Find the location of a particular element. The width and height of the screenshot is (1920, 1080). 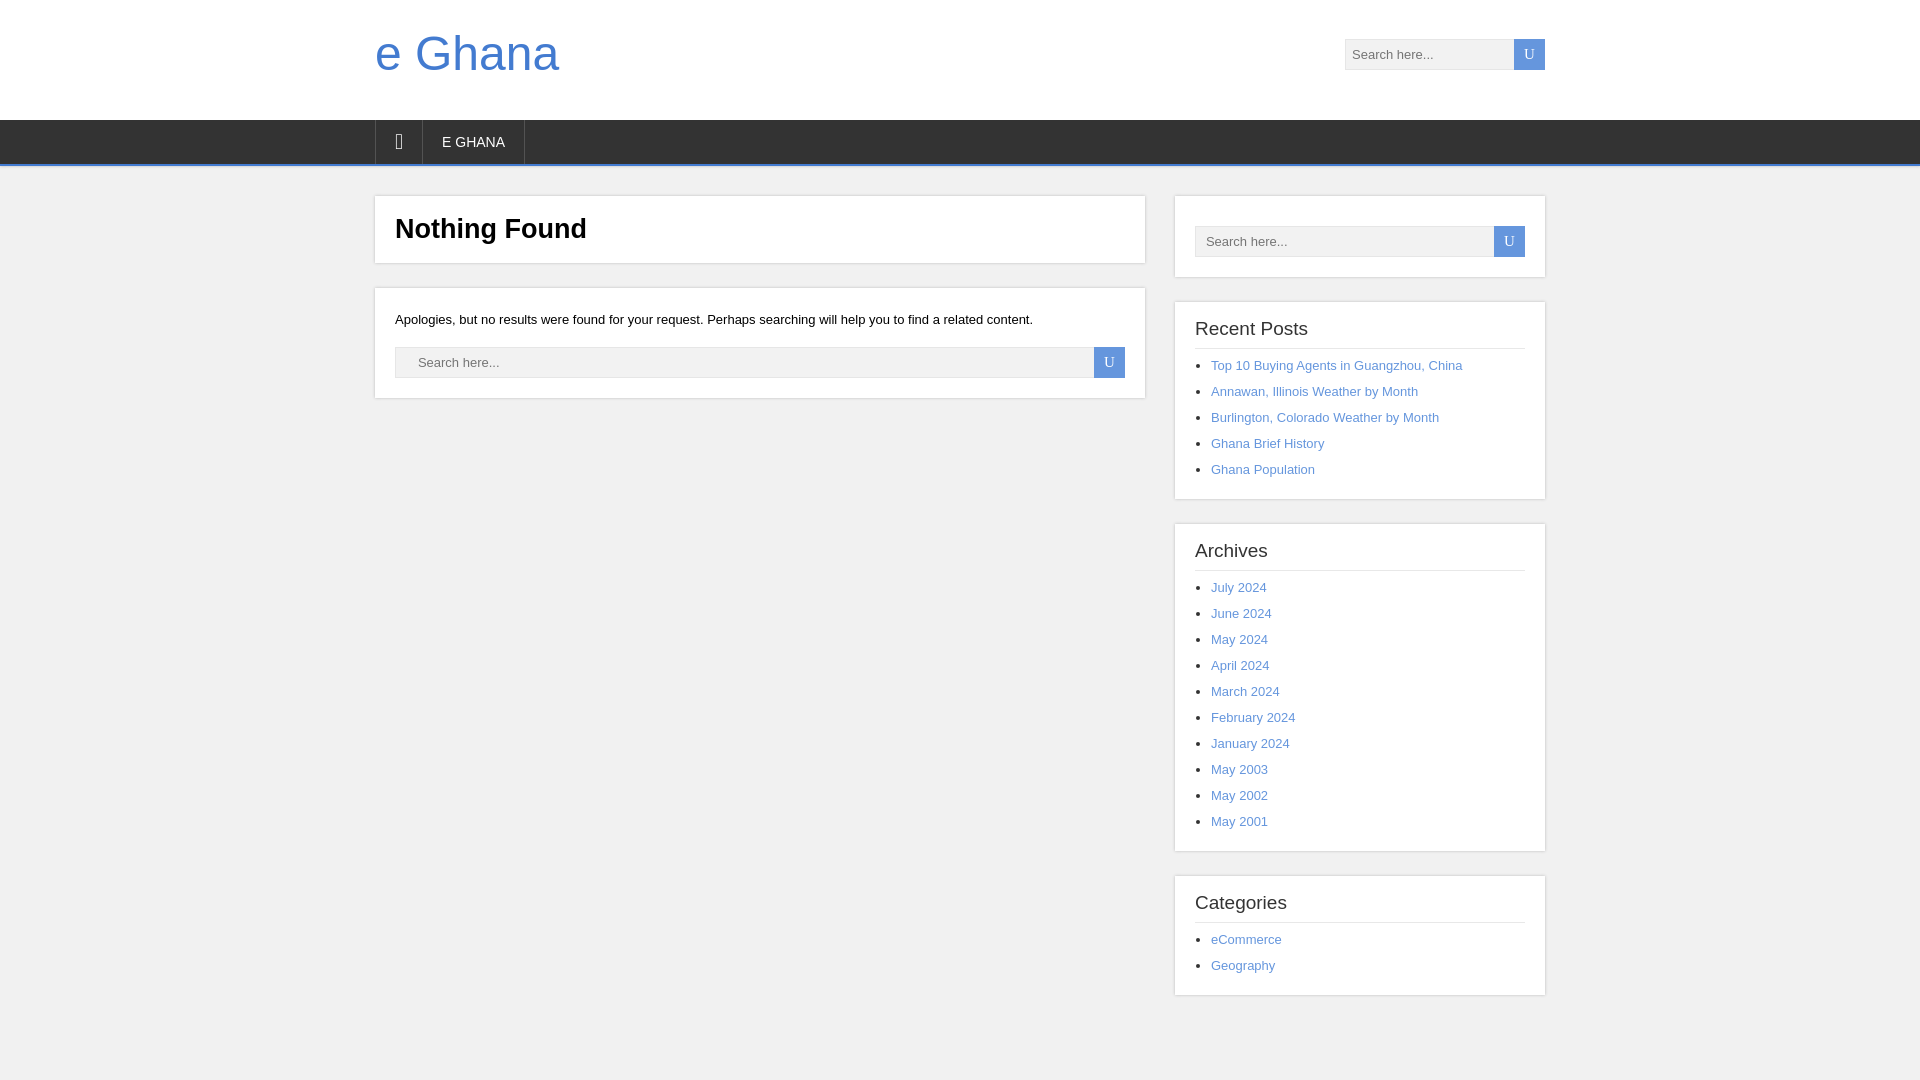

eCommerce is located at coordinates (1246, 940).